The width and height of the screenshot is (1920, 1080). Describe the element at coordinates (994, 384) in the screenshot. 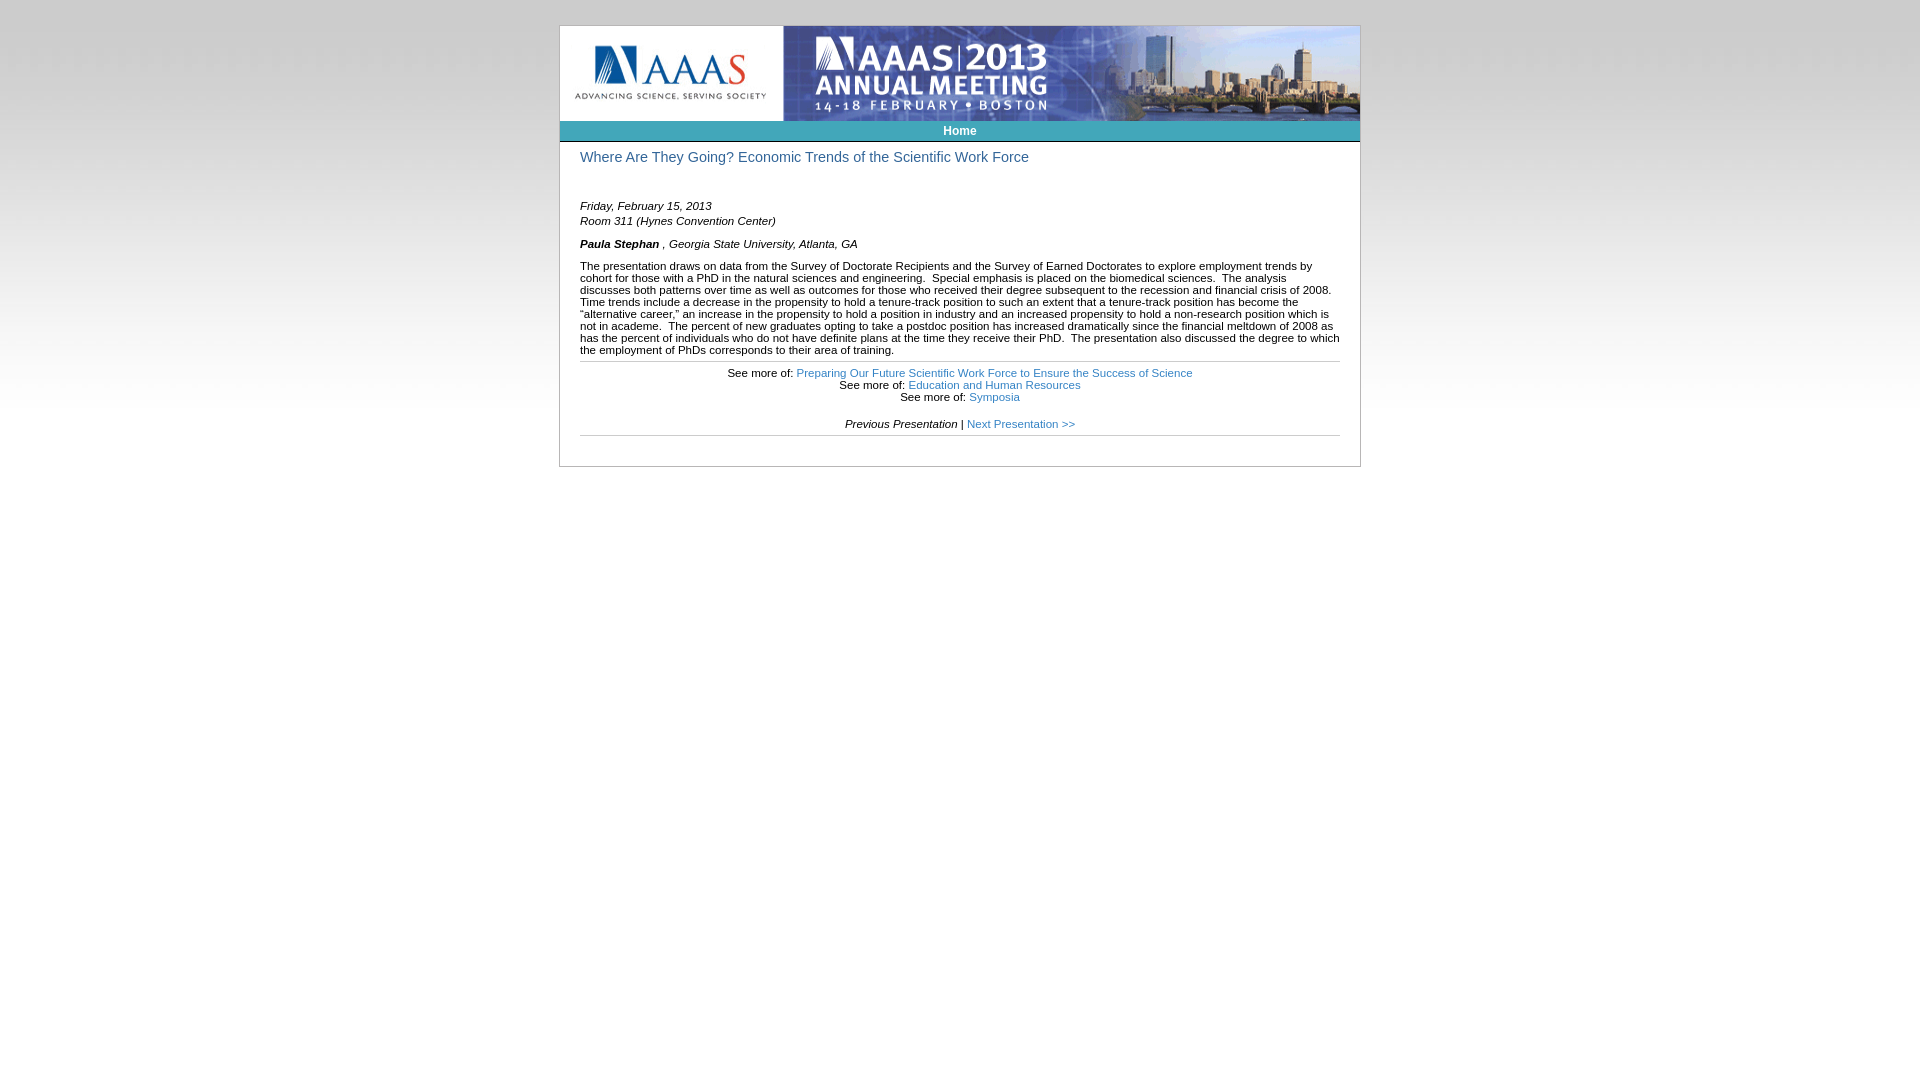

I see `Education and Human Resources` at that location.